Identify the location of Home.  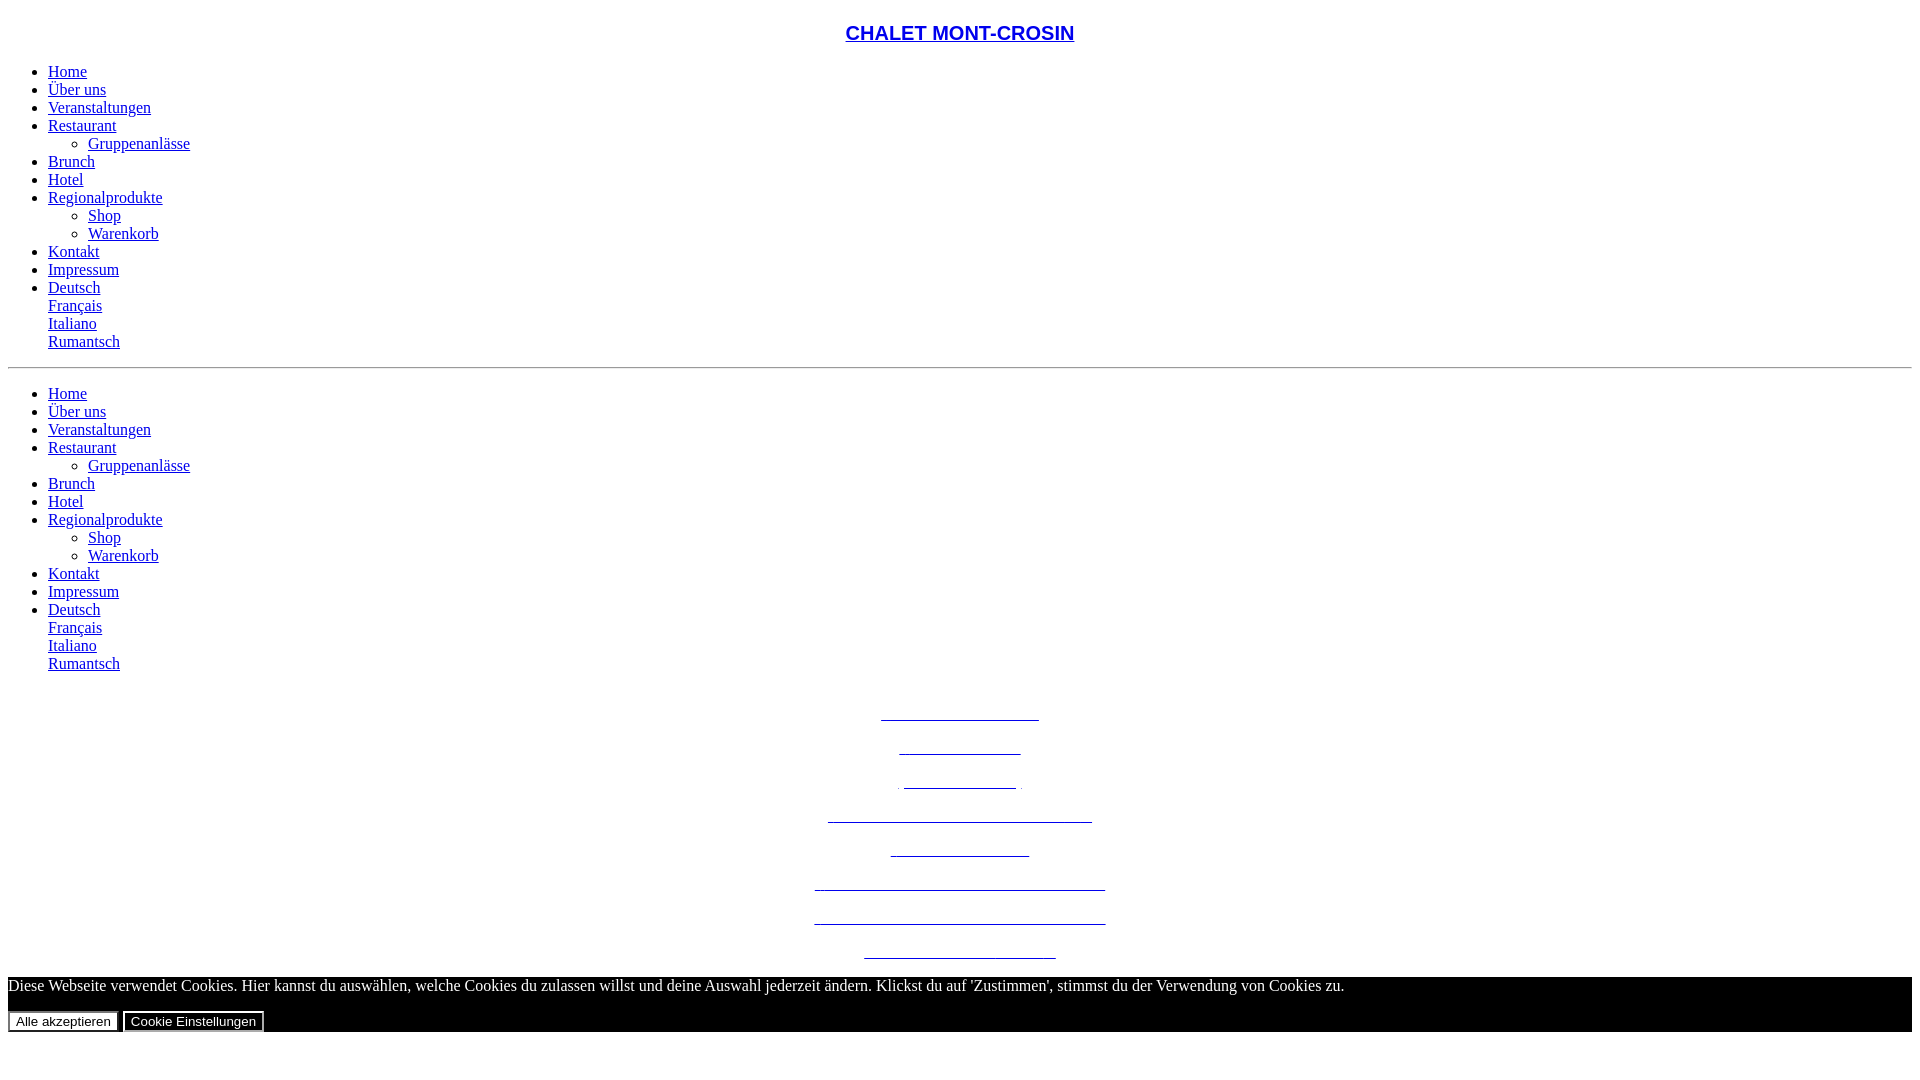
(68, 393).